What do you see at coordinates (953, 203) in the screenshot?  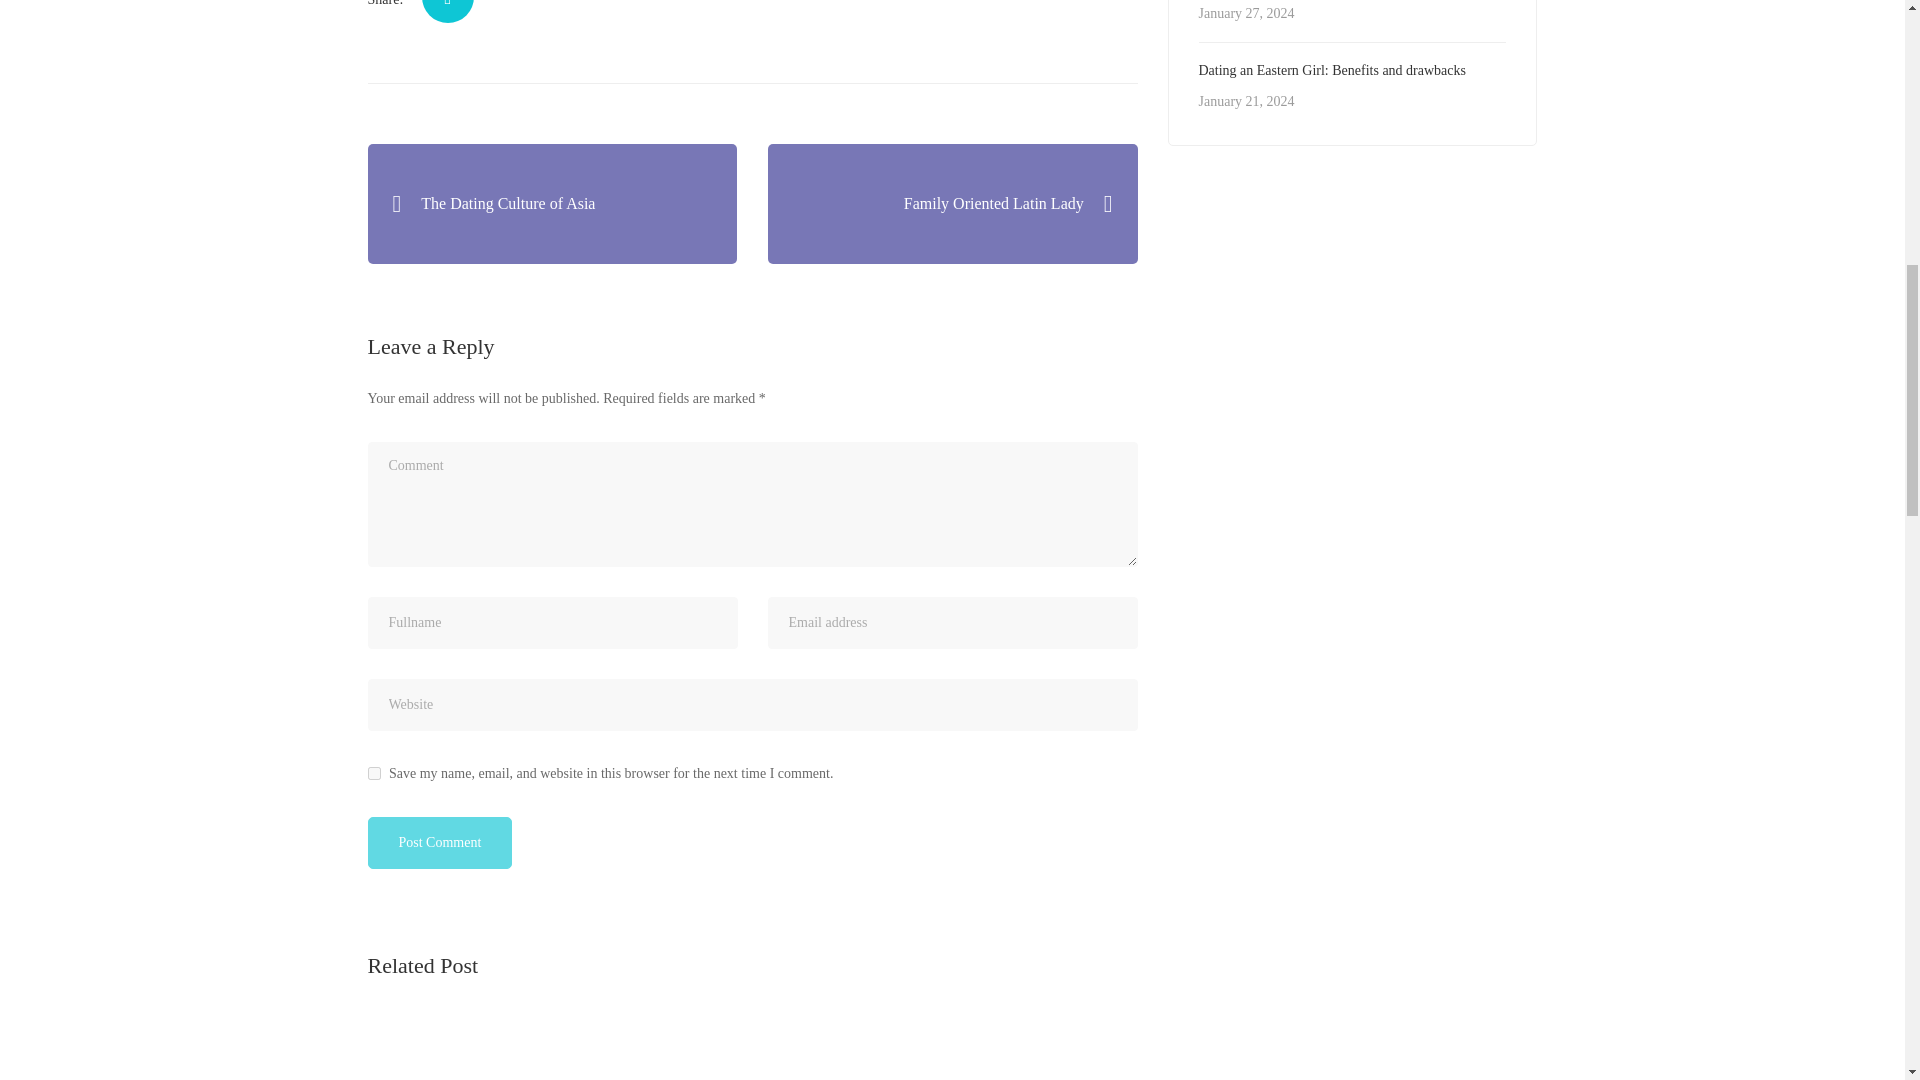 I see `Family Oriented Latin Lady` at bounding box center [953, 203].